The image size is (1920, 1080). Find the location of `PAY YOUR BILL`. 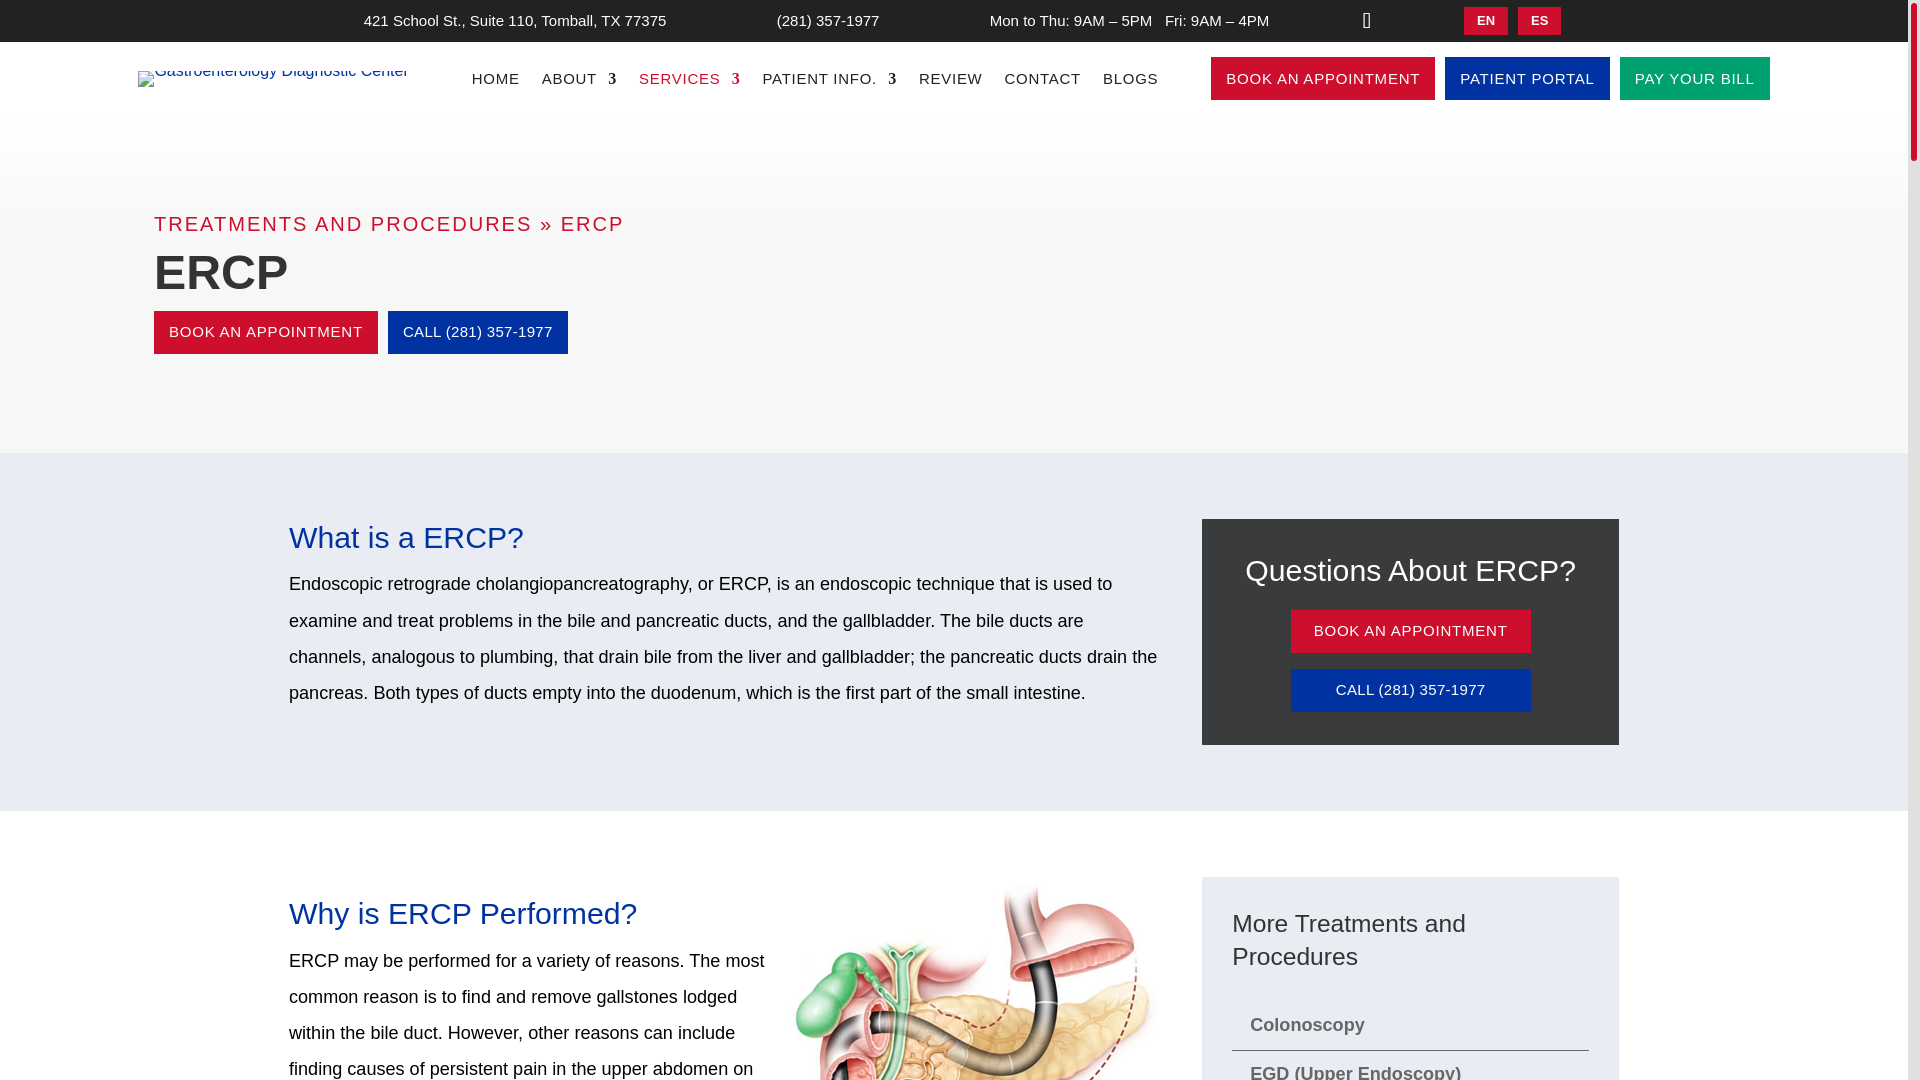

PAY YOUR BILL is located at coordinates (1695, 78).